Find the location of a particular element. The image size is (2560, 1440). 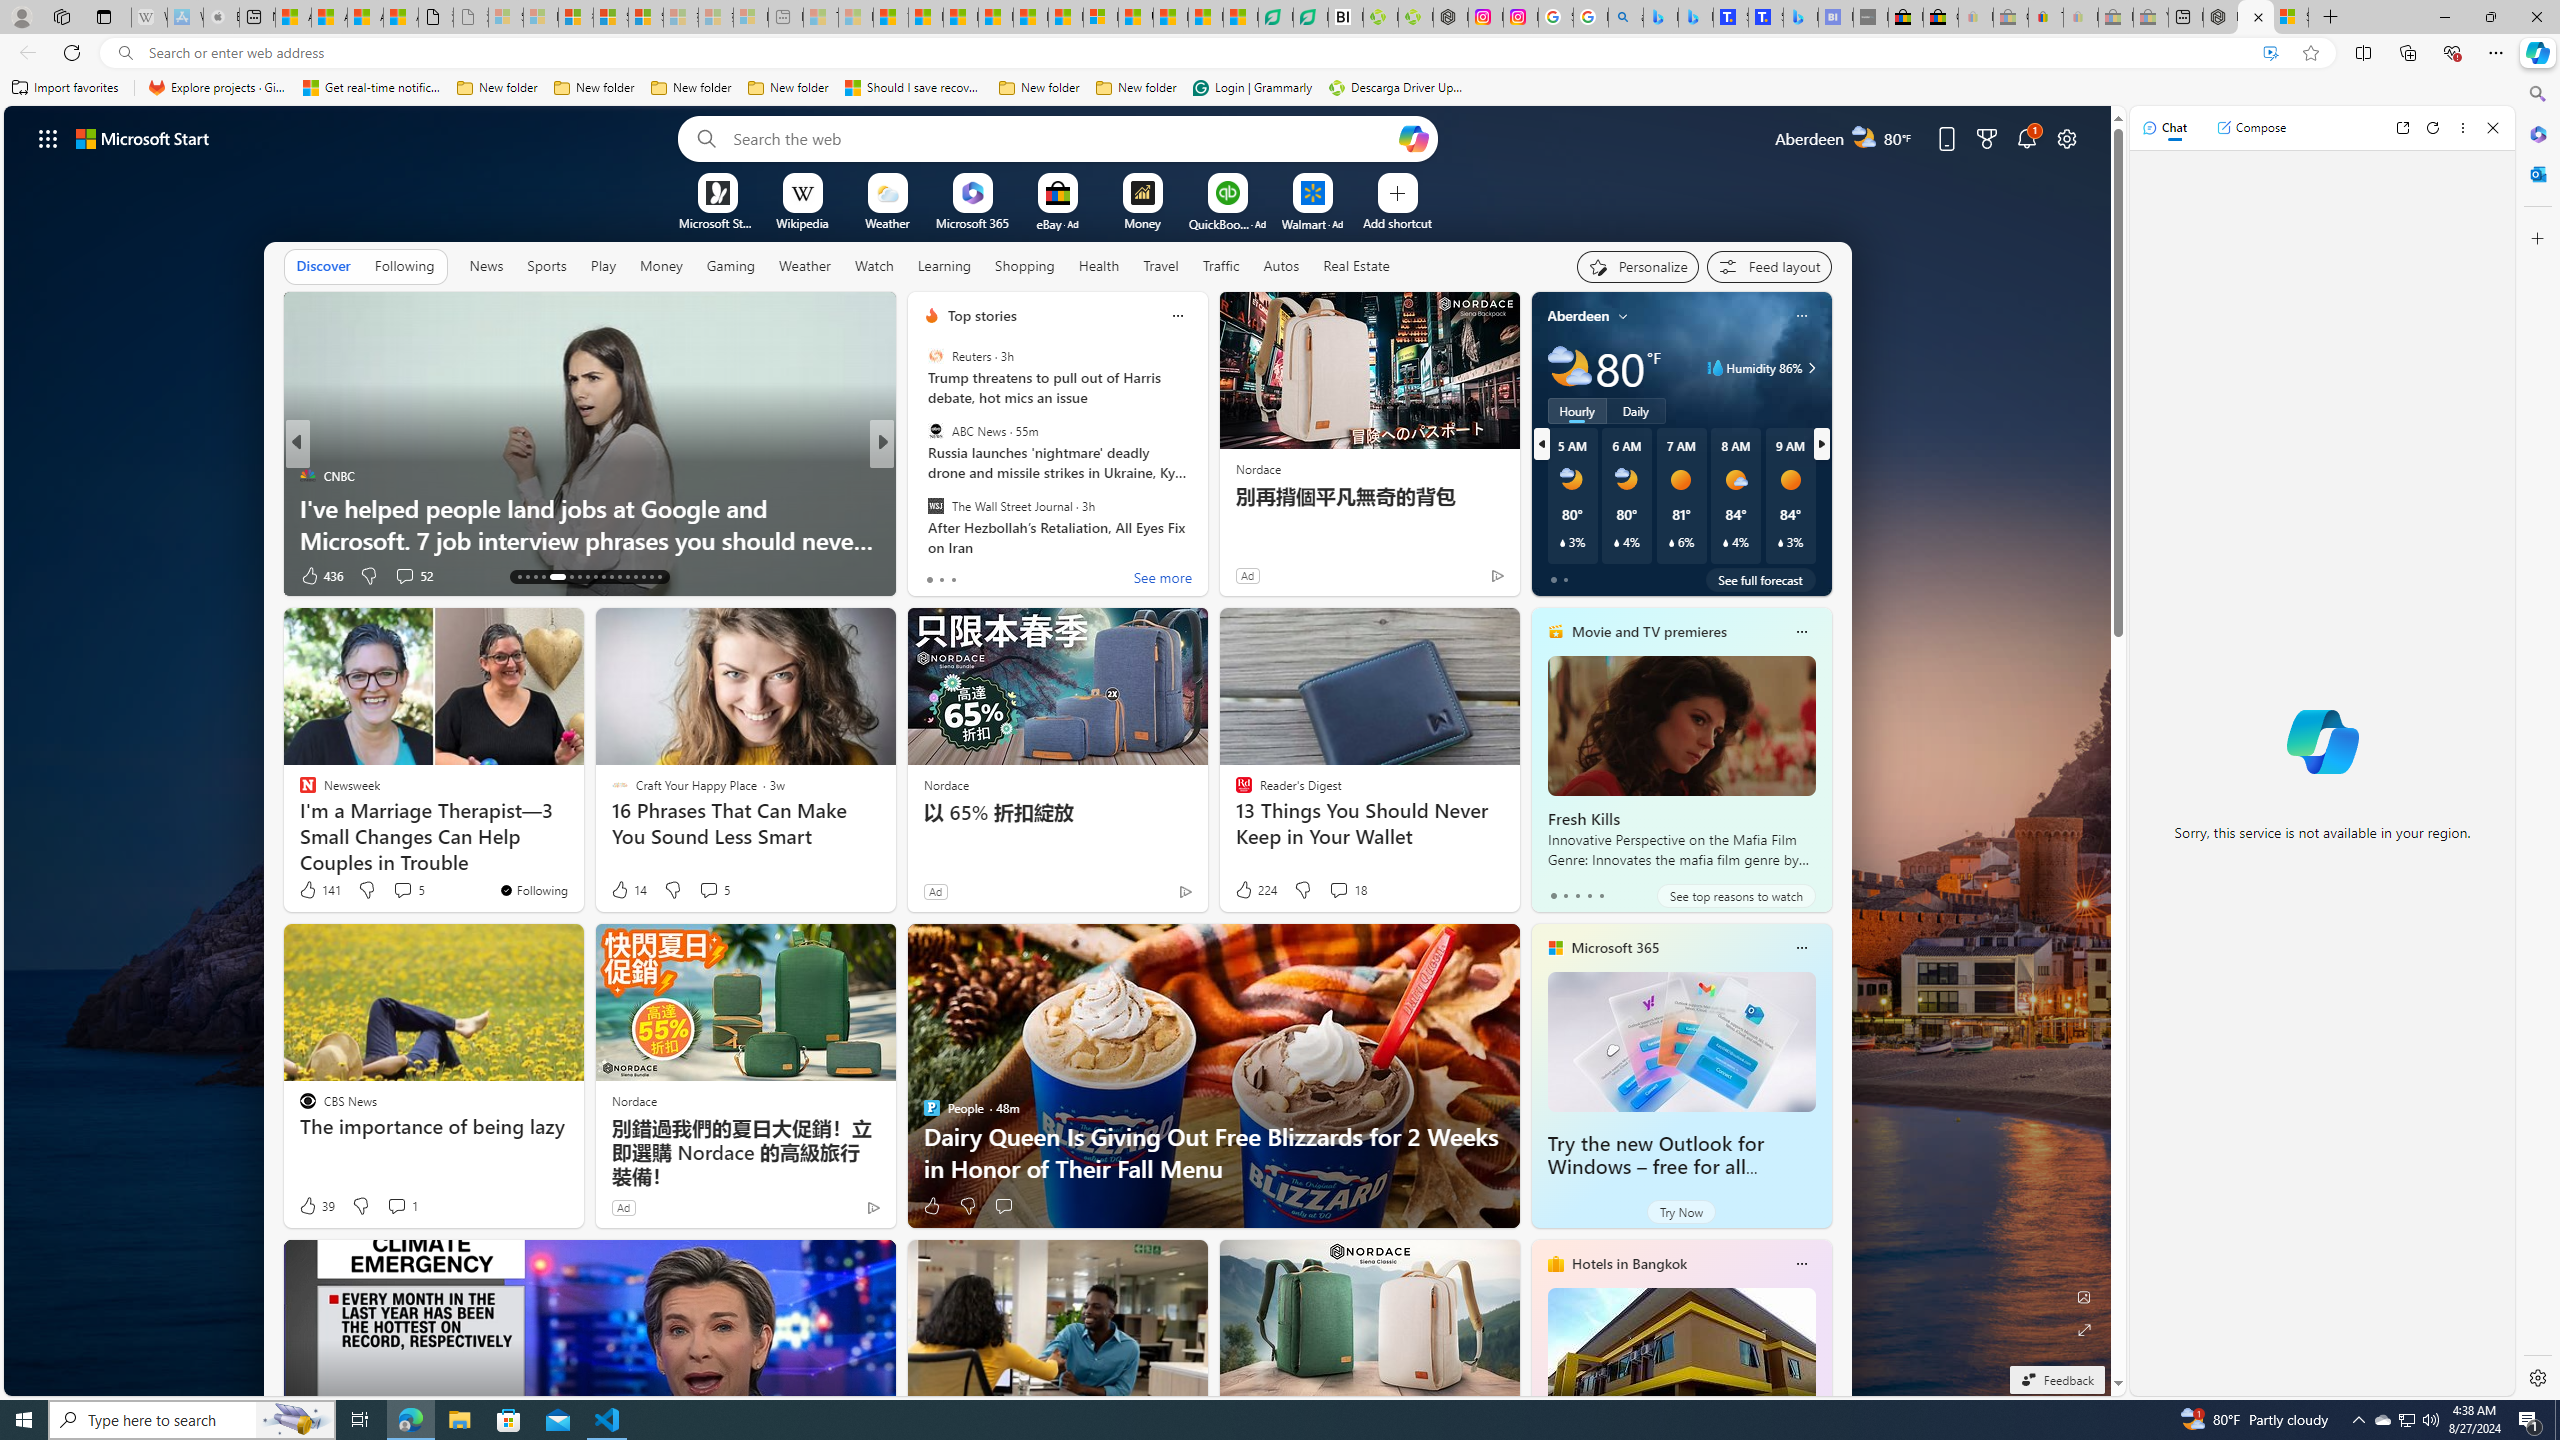

Aberdeen, Hong Kong SAR severe weather | Microsoft Weather is located at coordinates (400, 17).